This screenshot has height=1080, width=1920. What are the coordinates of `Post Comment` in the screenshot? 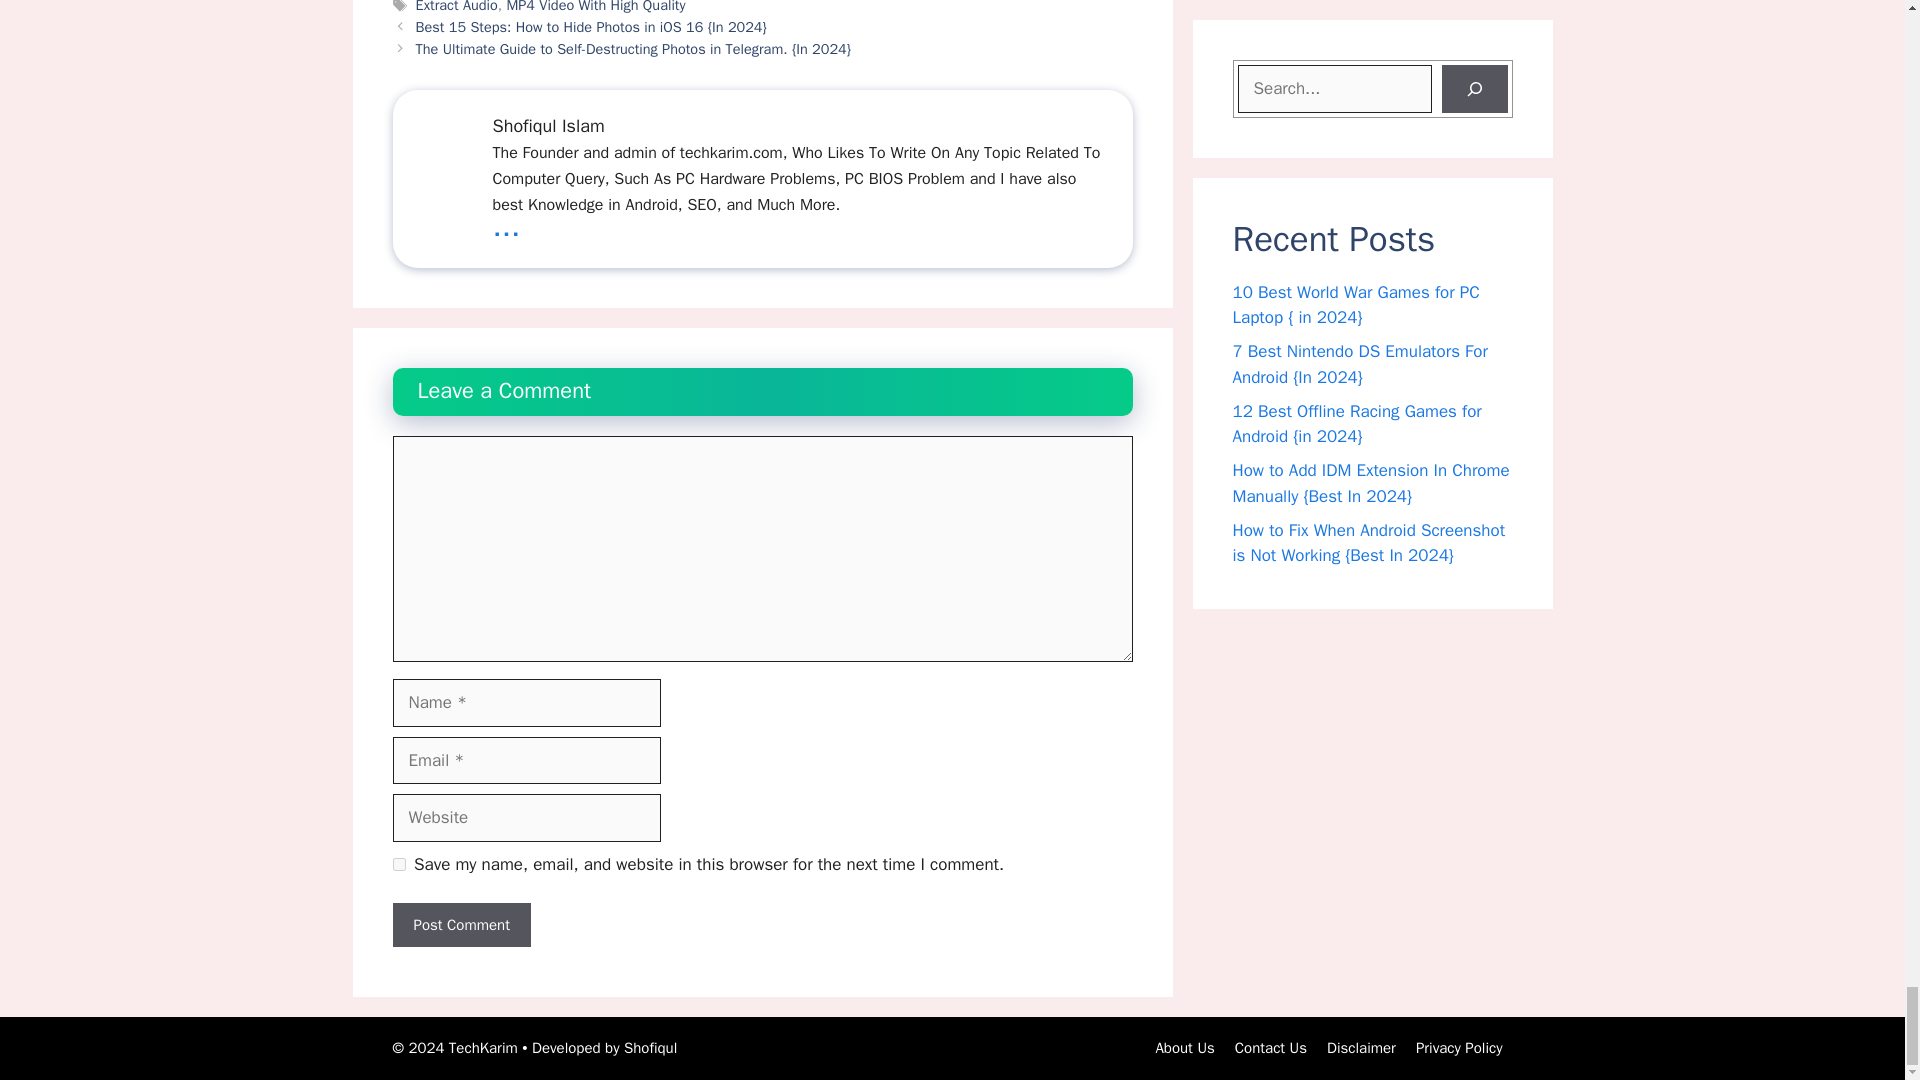 It's located at (460, 925).